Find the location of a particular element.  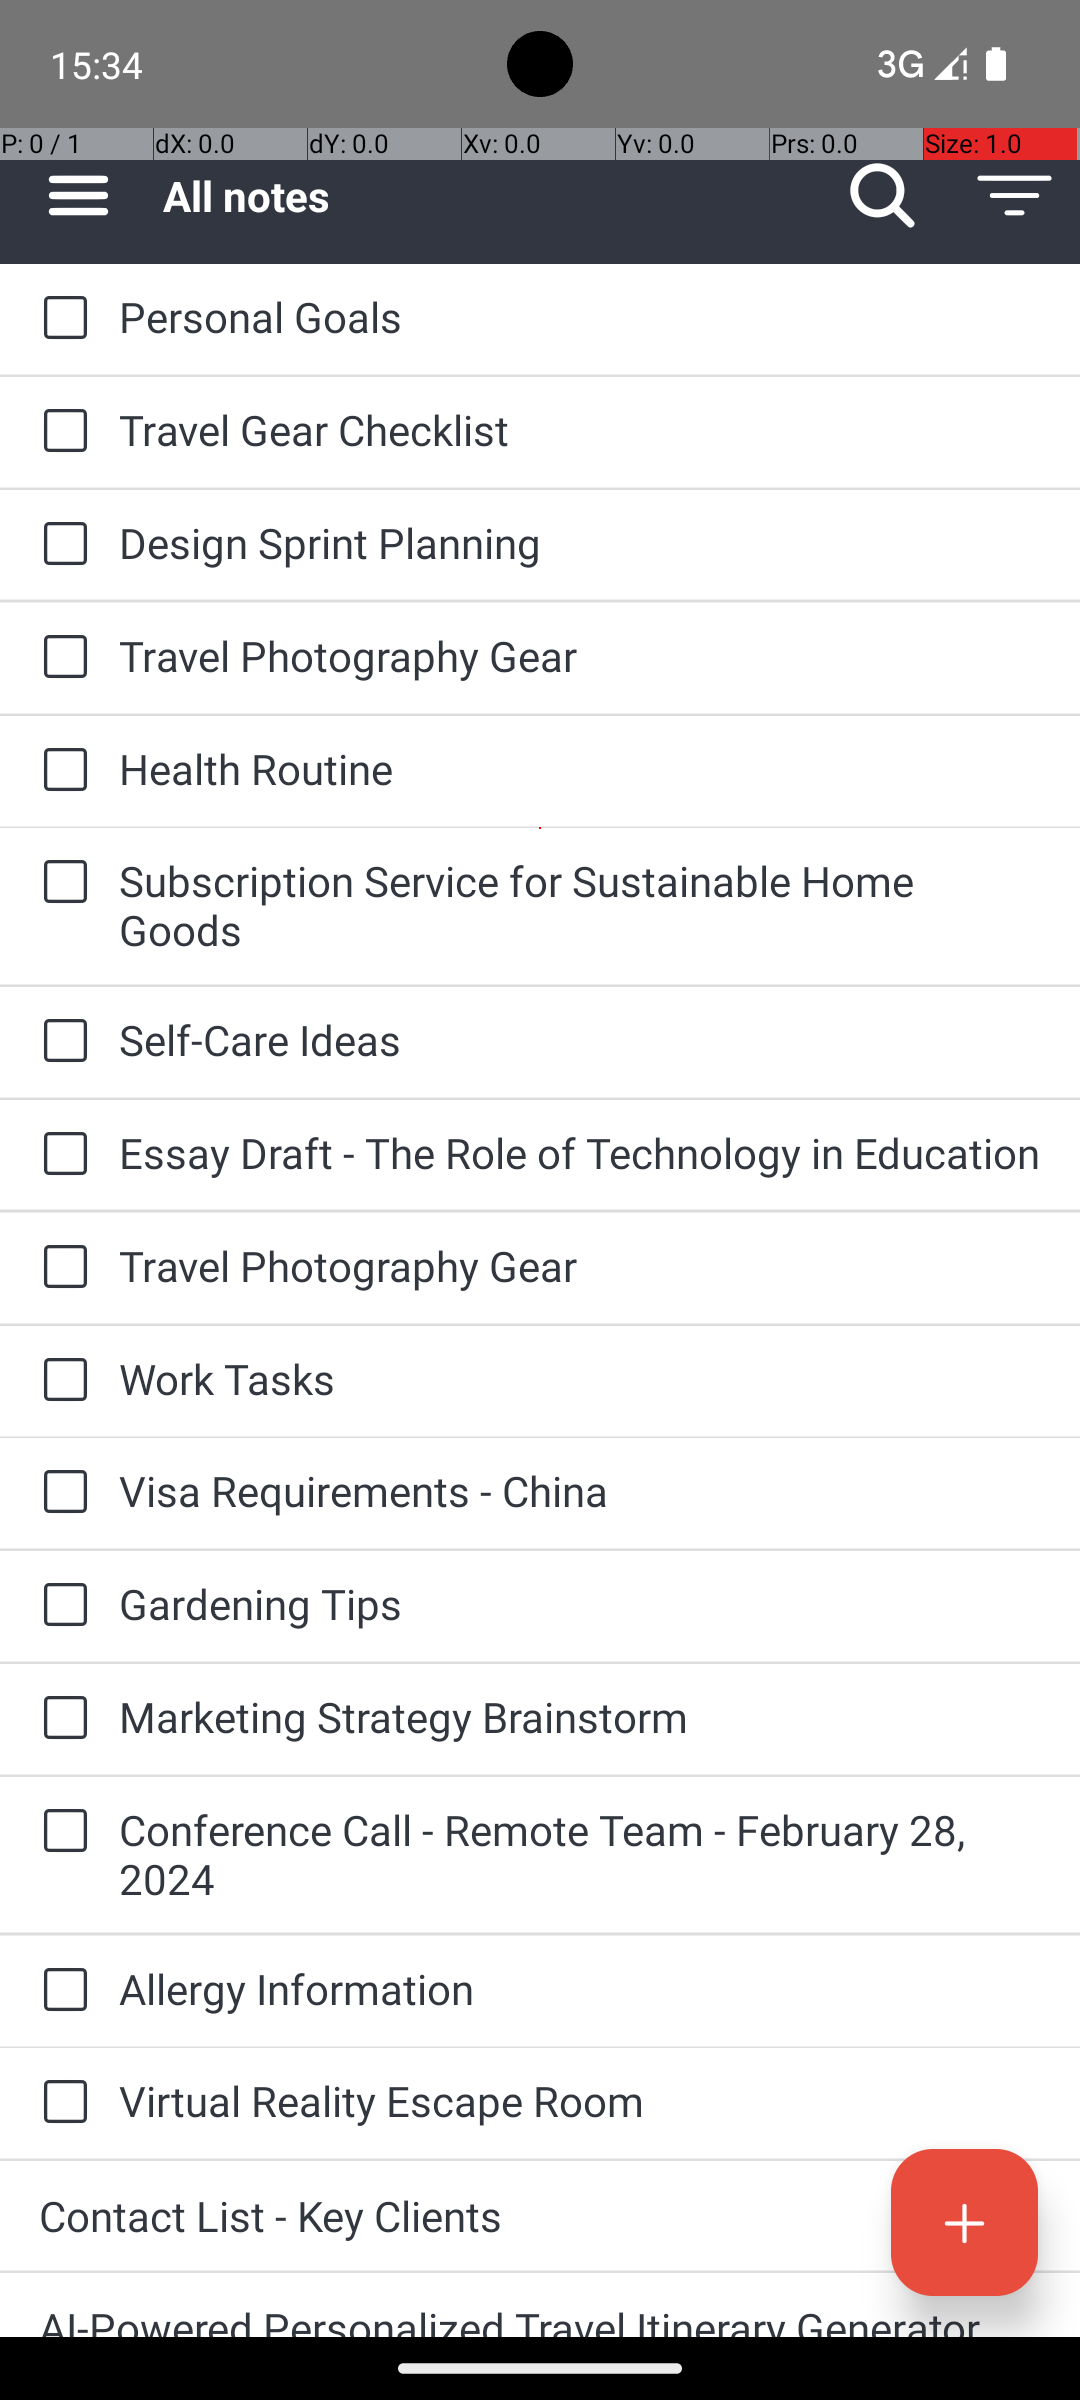

Contact List - Key Clients is located at coordinates (540, 2216).